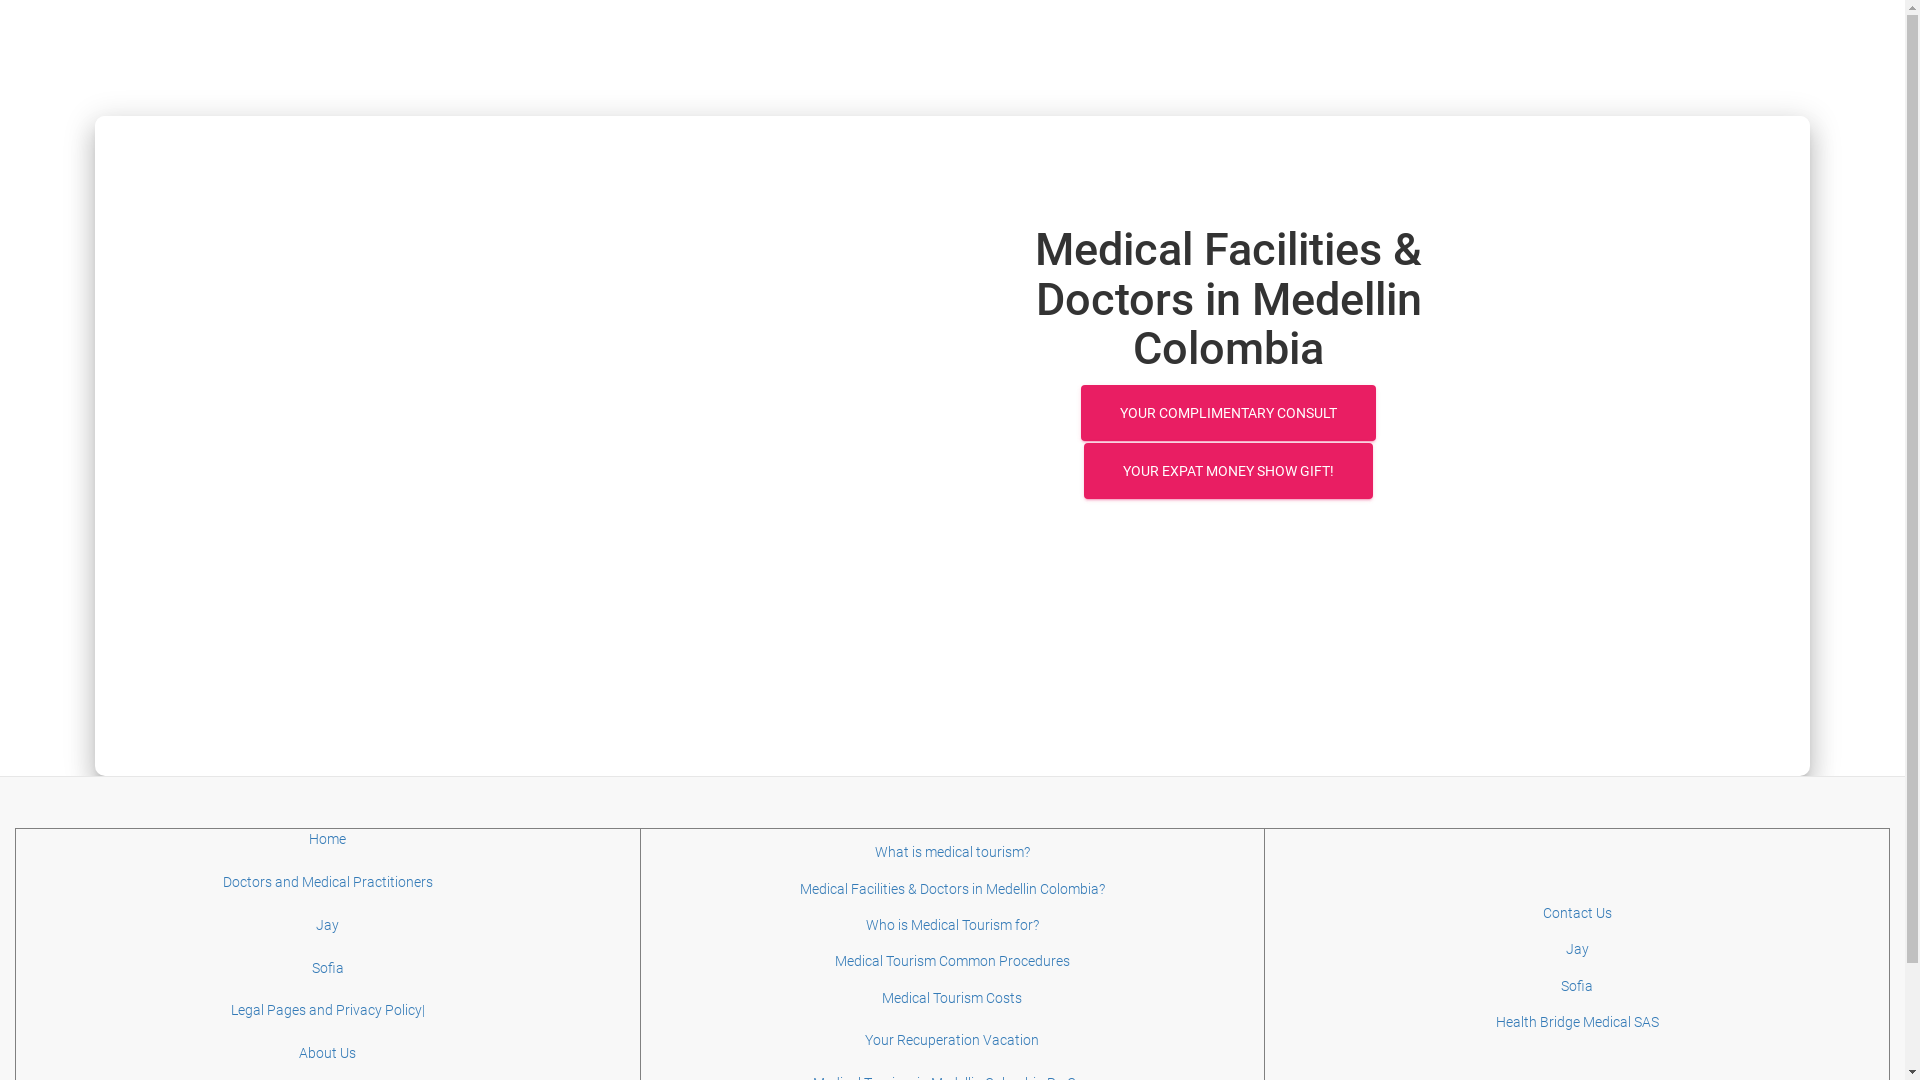 This screenshot has width=1920, height=1080. What do you see at coordinates (328, 1010) in the screenshot?
I see `Legal Pages and Privacy Policy|` at bounding box center [328, 1010].